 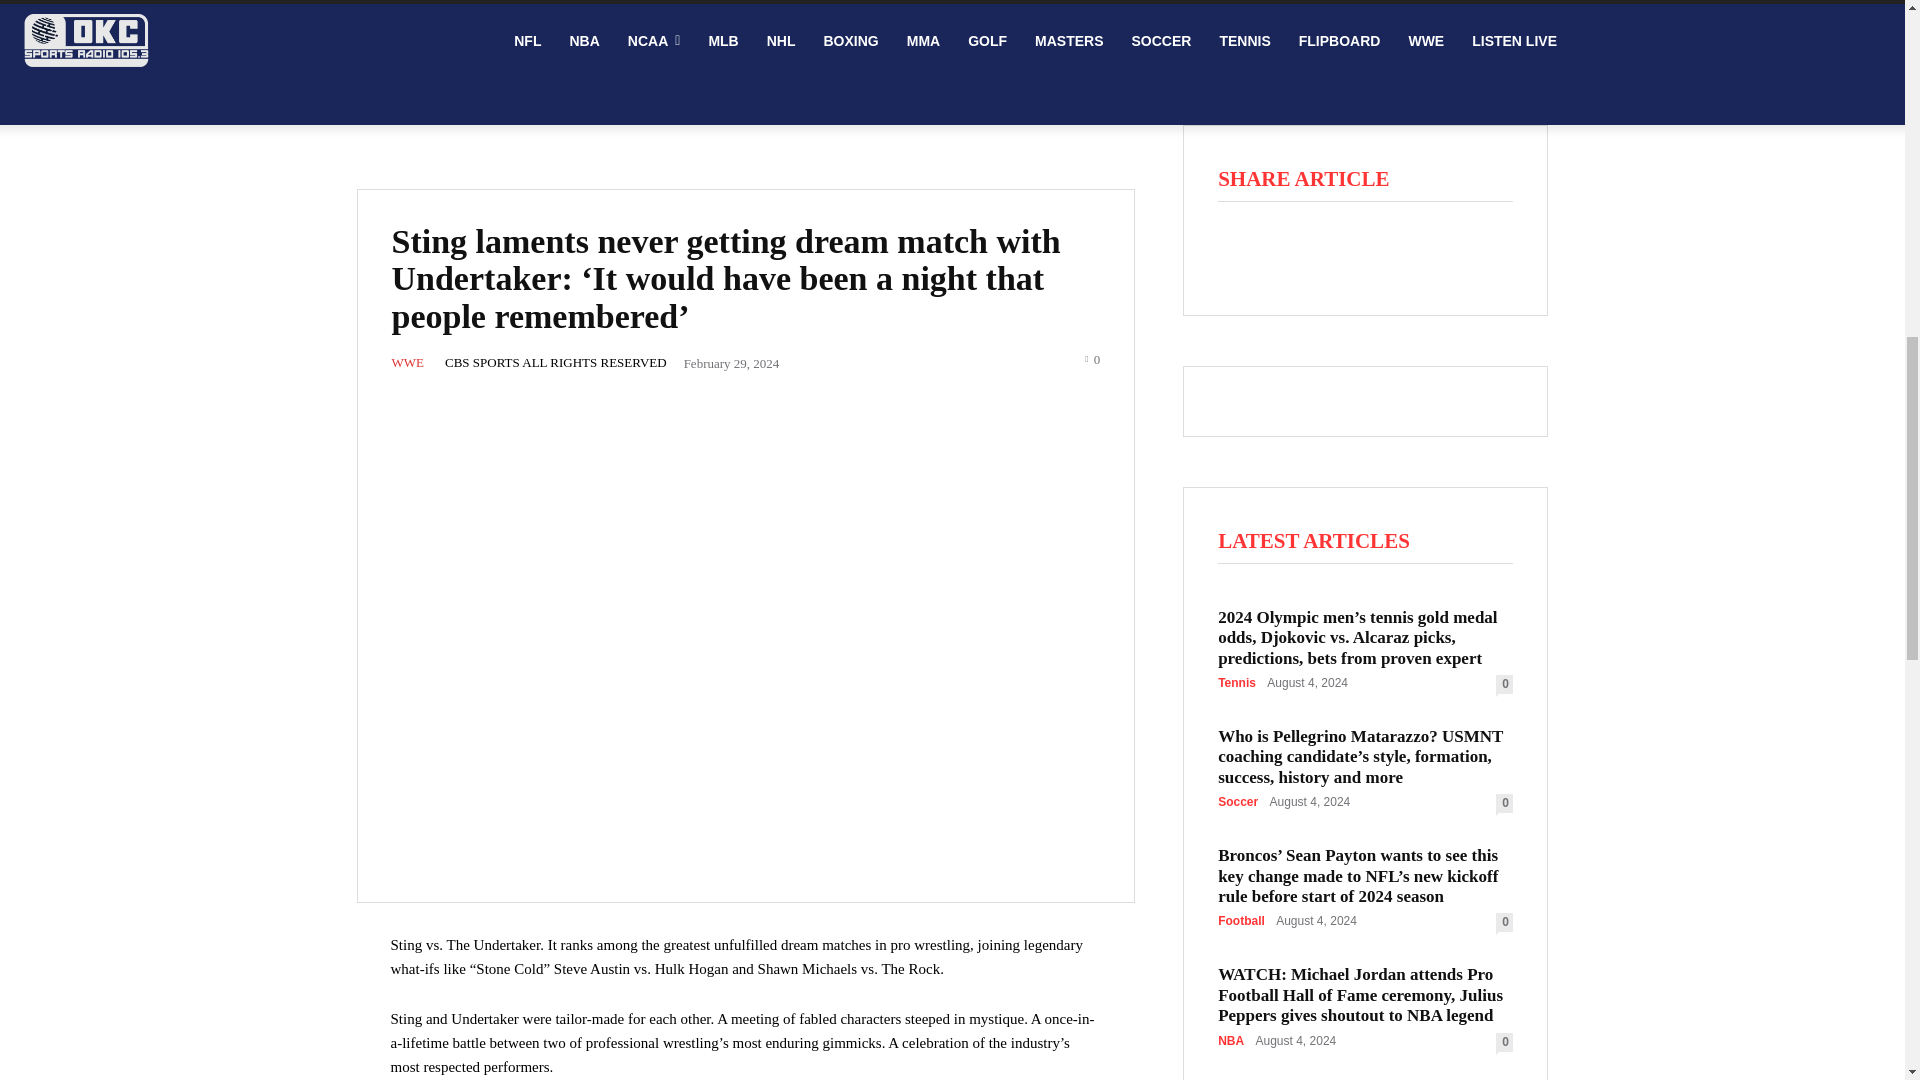 What do you see at coordinates (923, 40) in the screenshot?
I see `MMA` at bounding box center [923, 40].